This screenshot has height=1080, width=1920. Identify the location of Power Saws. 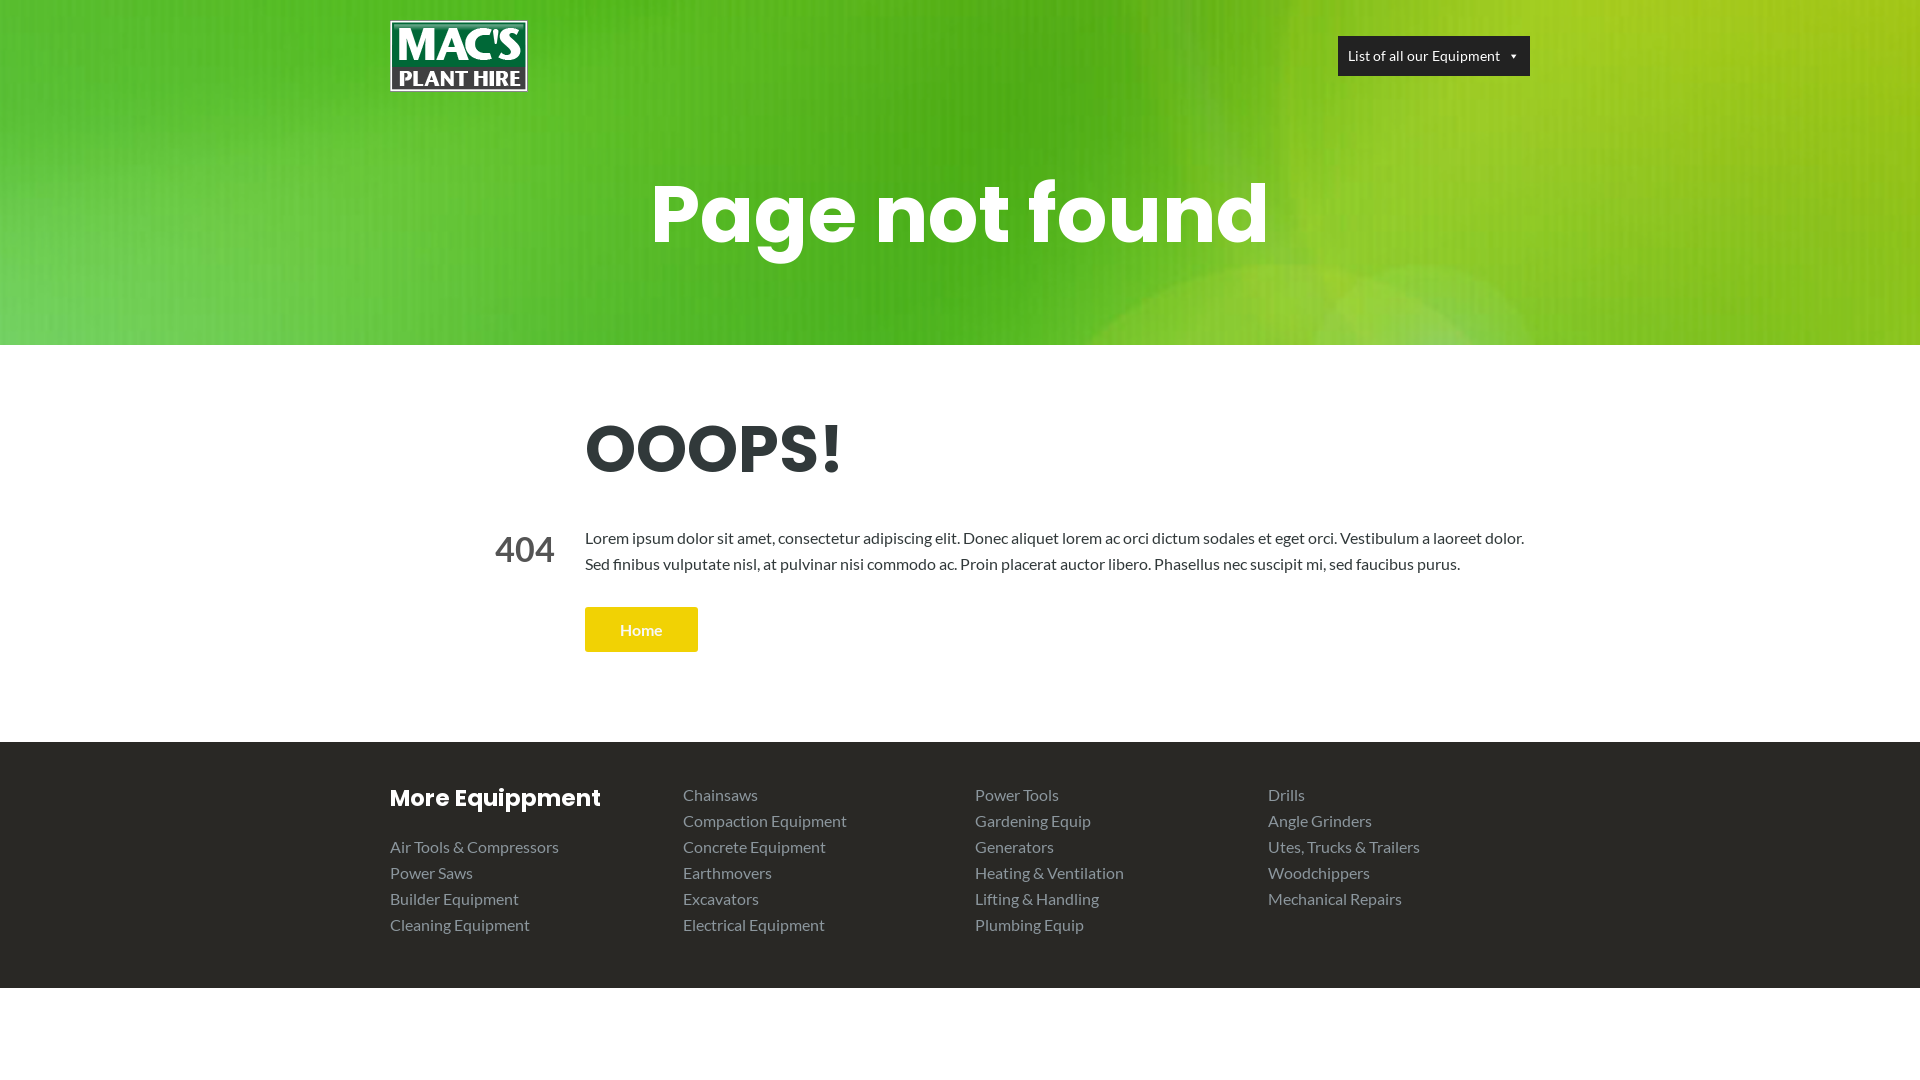
(432, 872).